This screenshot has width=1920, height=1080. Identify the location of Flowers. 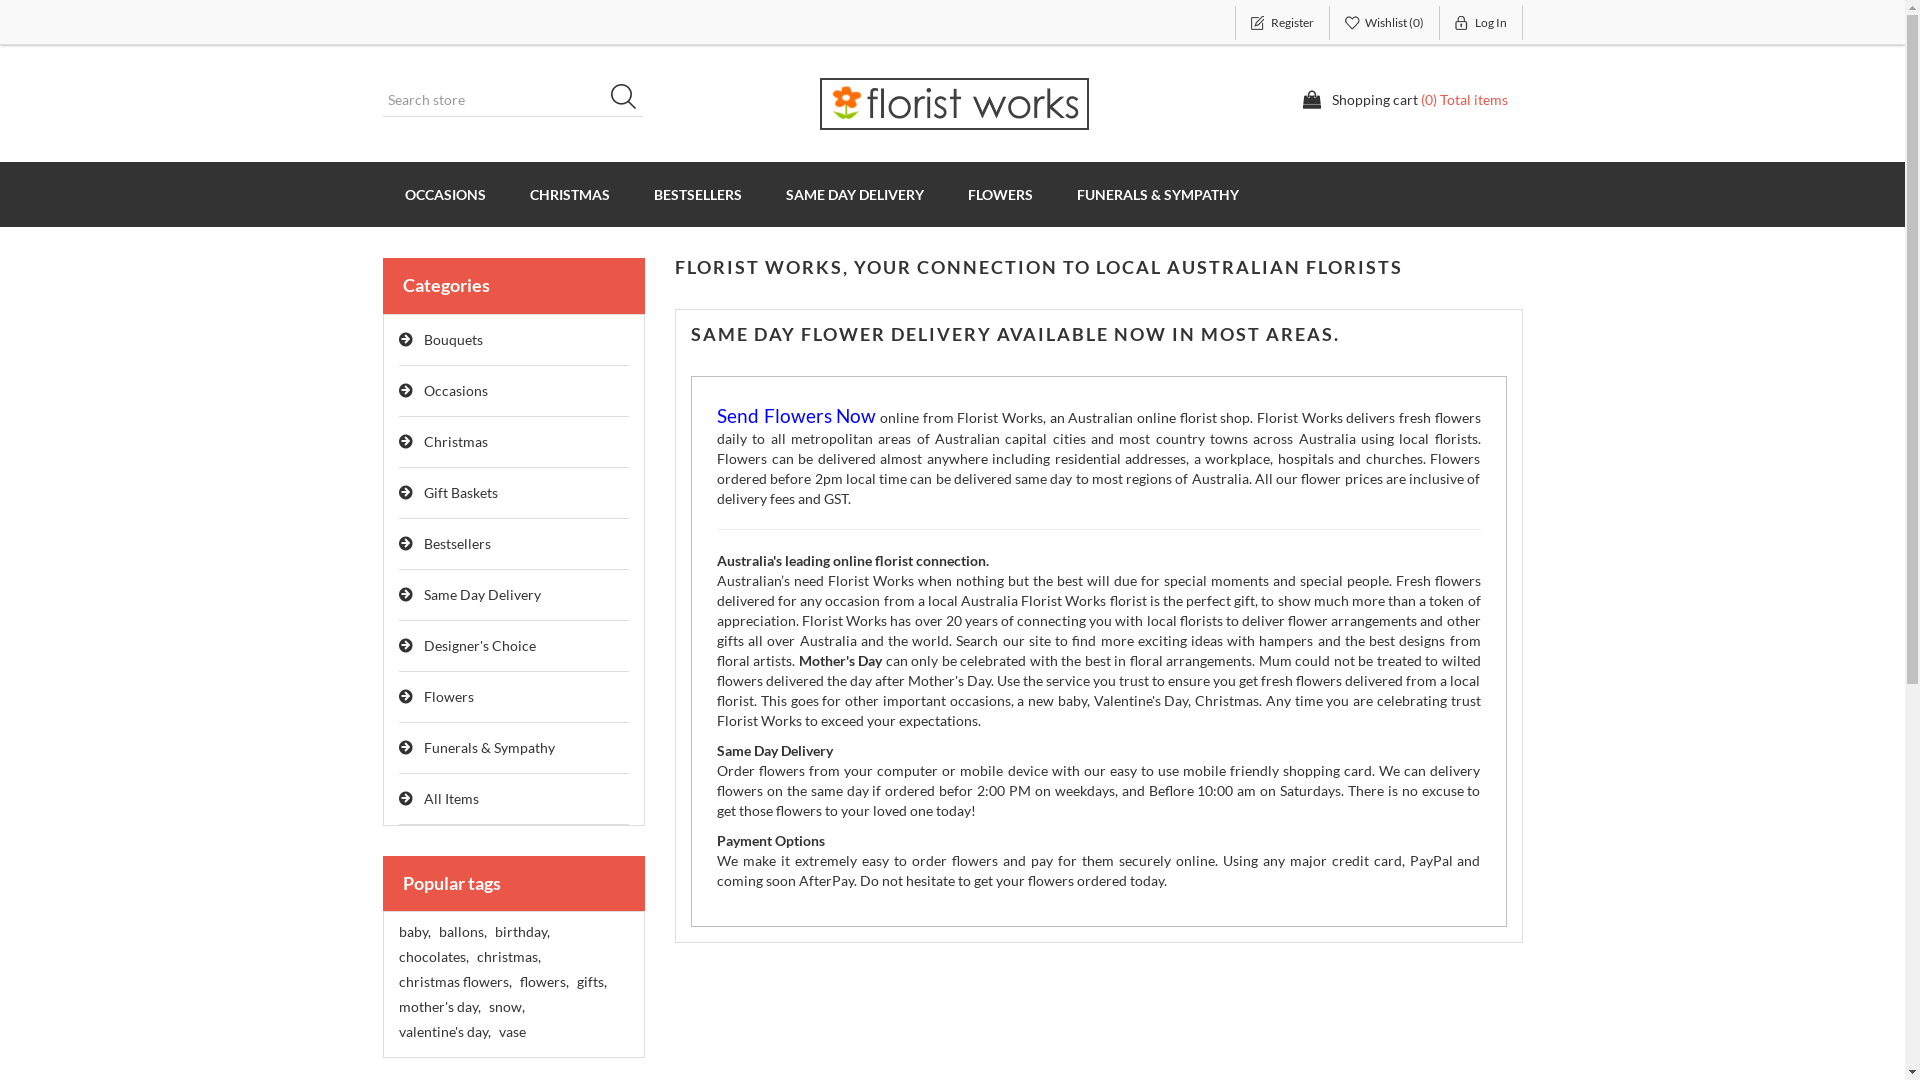
(514, 698).